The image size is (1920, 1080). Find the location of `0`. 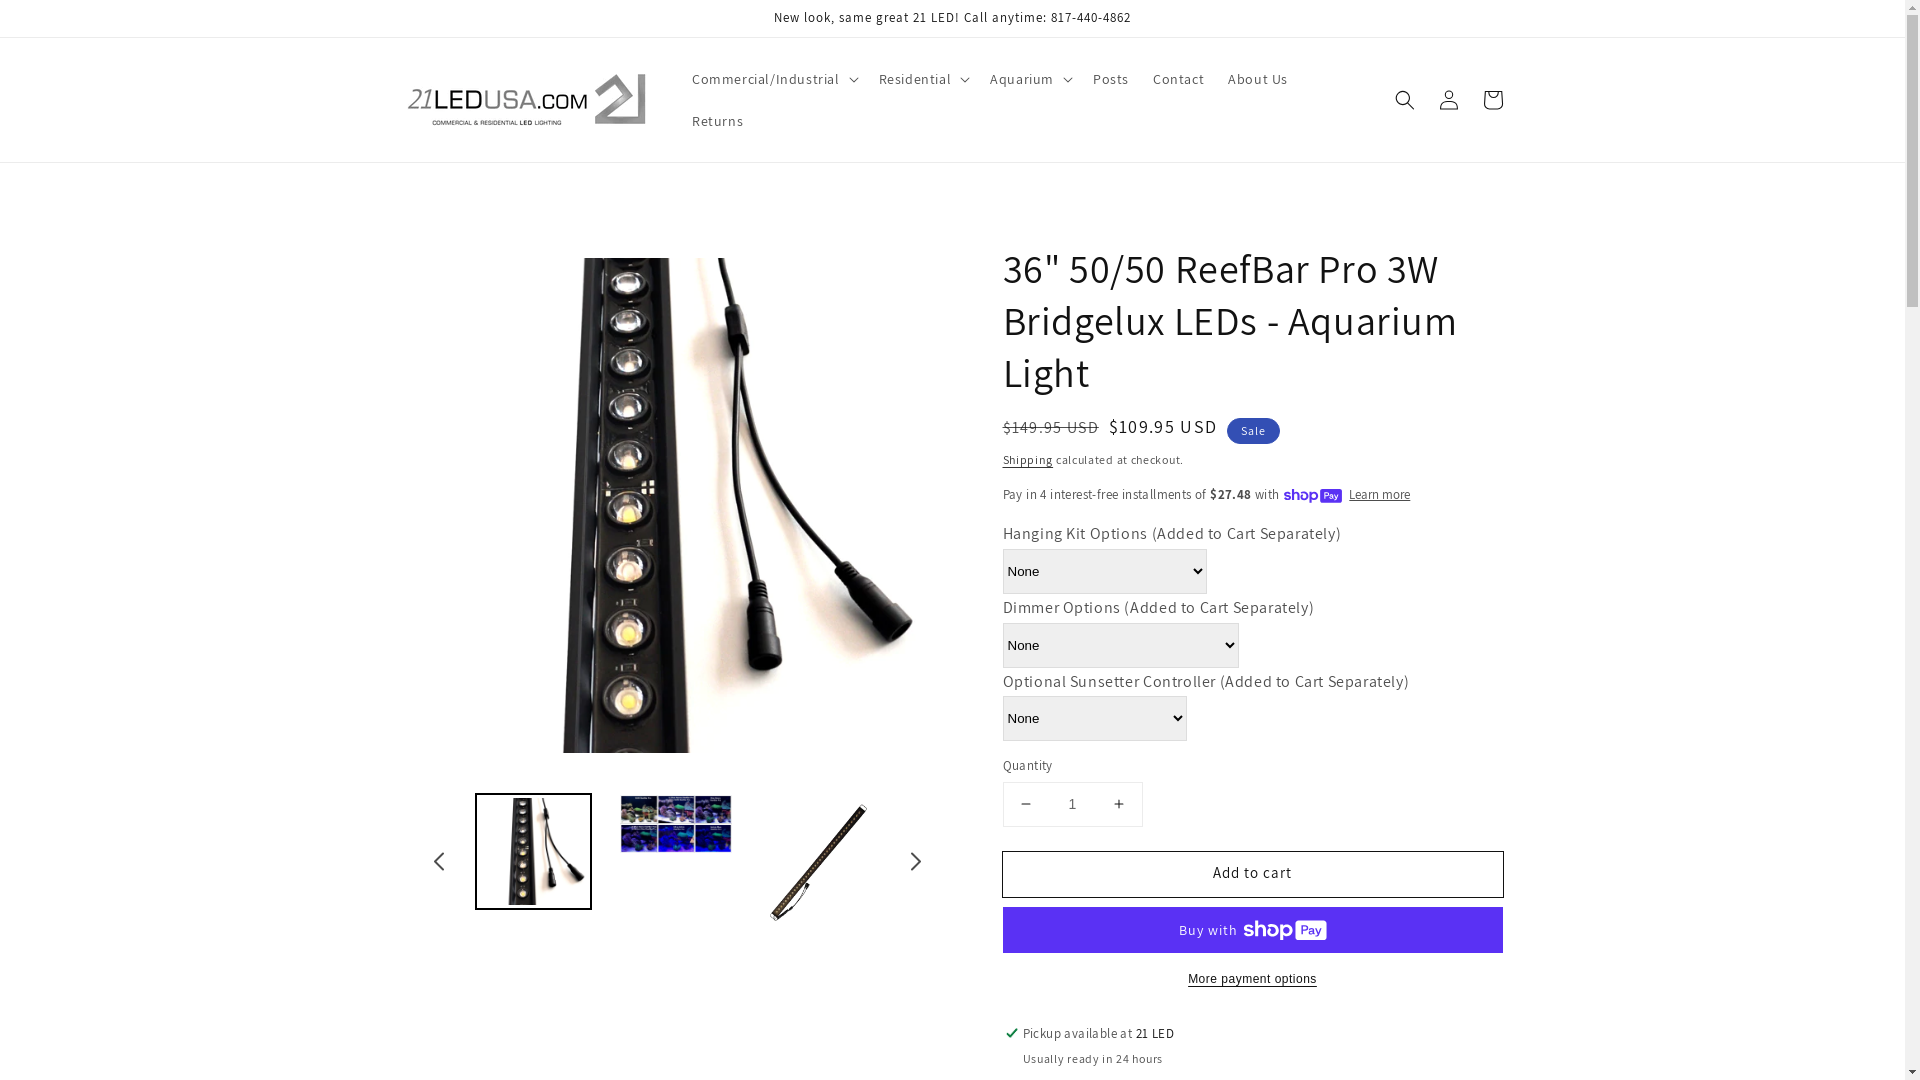

0 is located at coordinates (676, 868).